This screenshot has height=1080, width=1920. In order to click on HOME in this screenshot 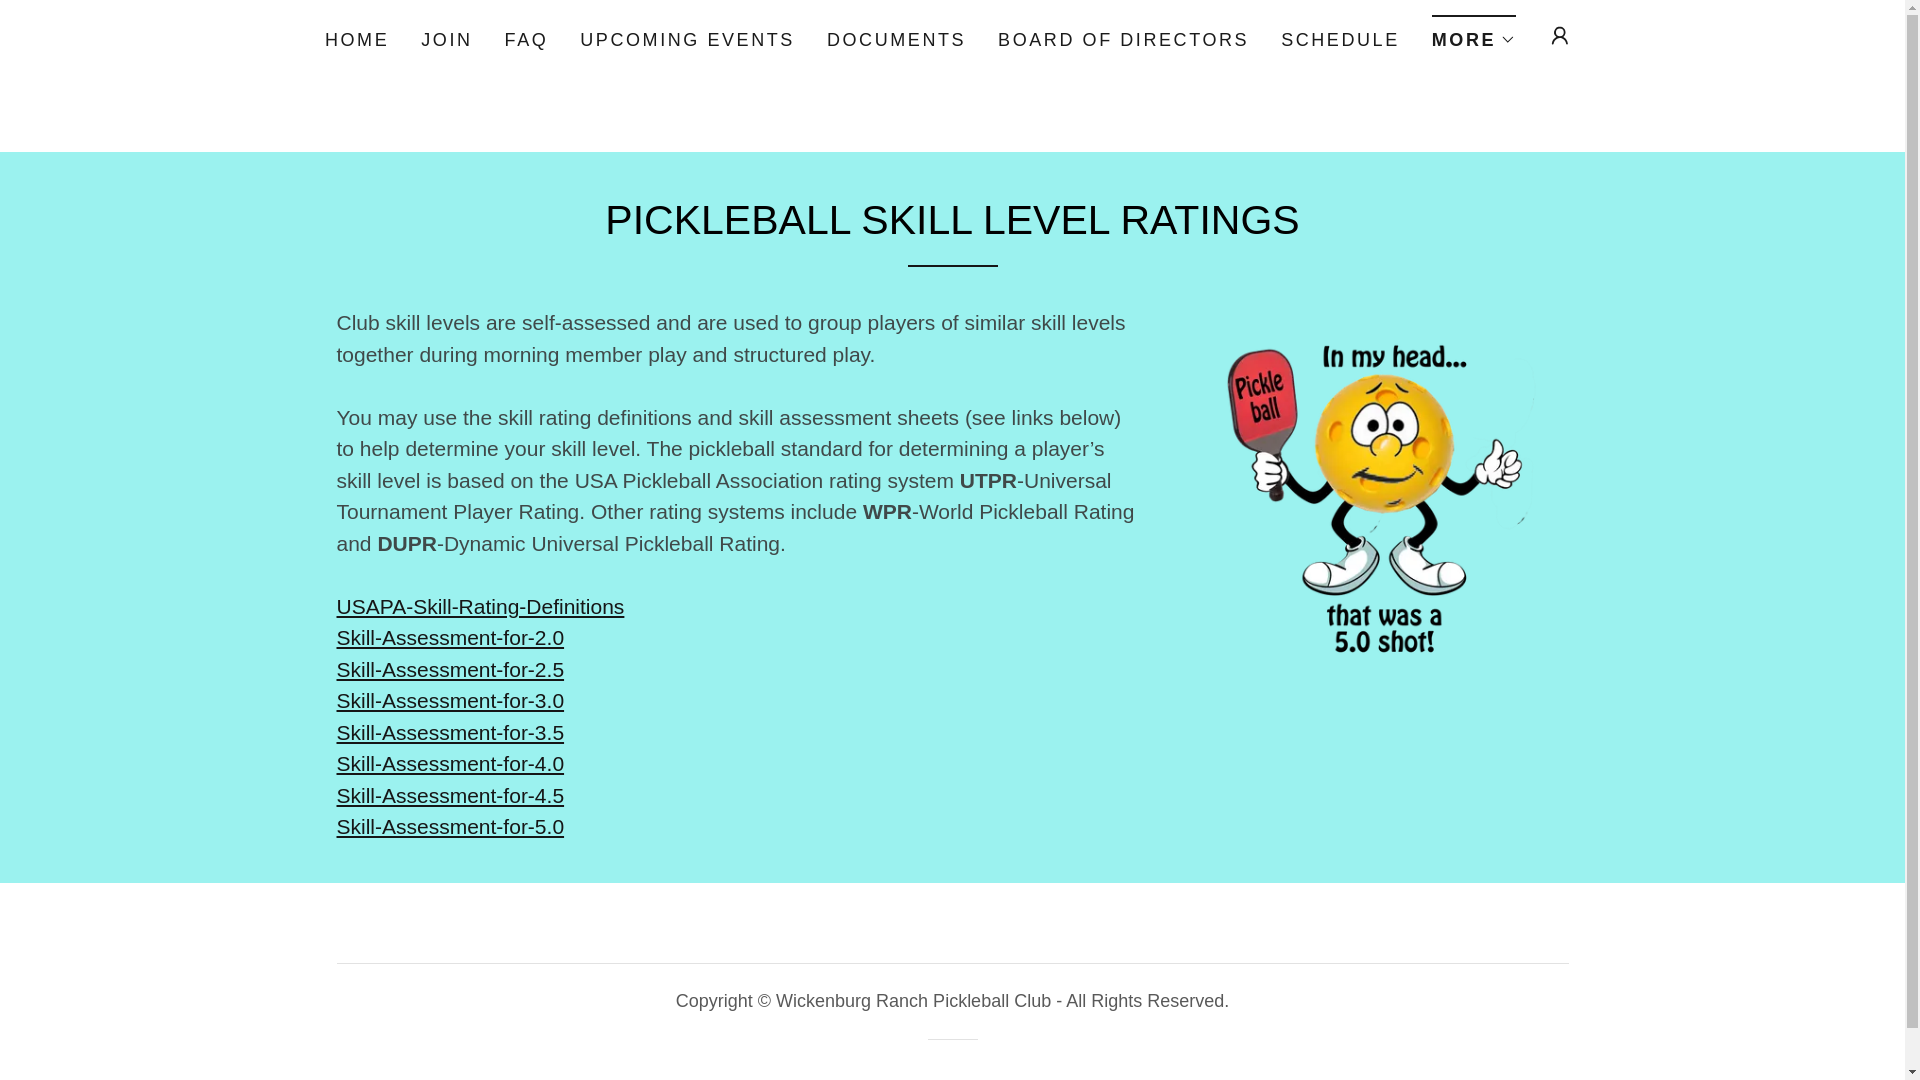, I will do `click(356, 40)`.